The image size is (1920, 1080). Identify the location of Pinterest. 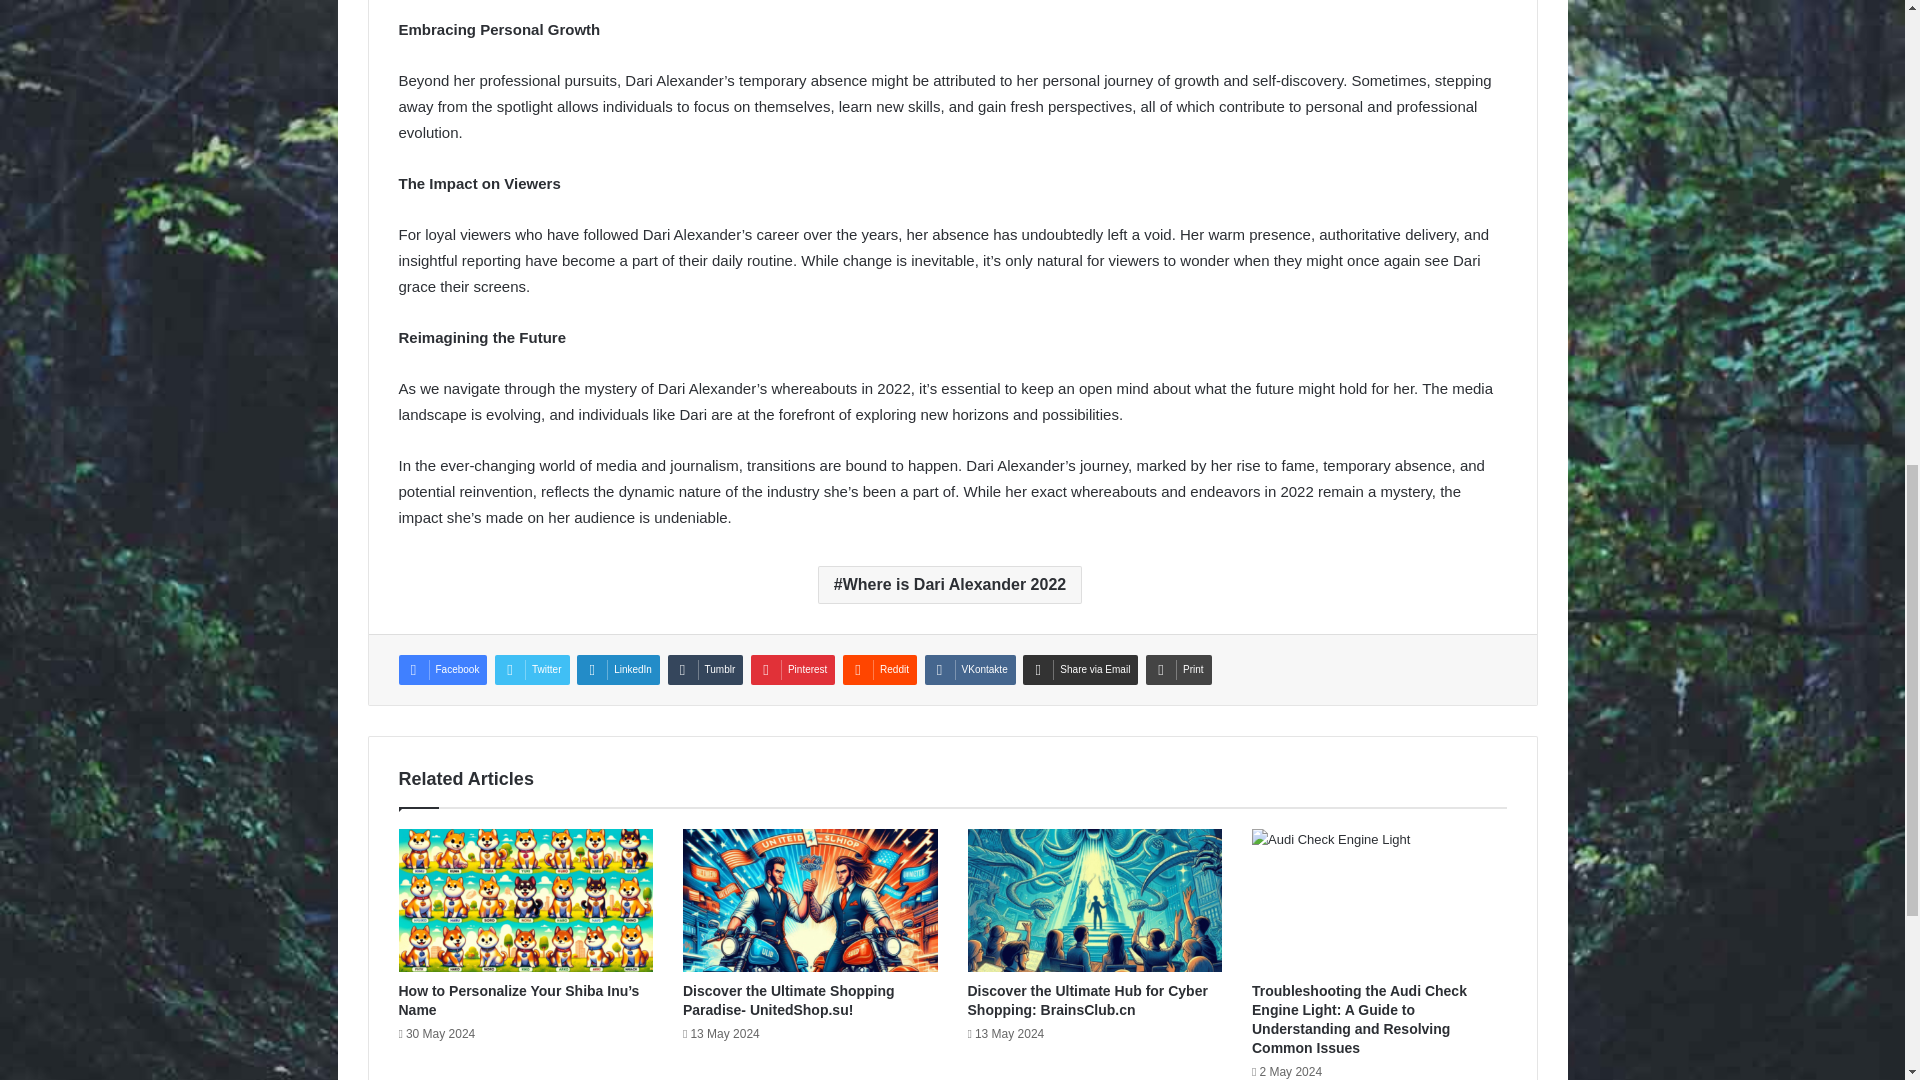
(792, 669).